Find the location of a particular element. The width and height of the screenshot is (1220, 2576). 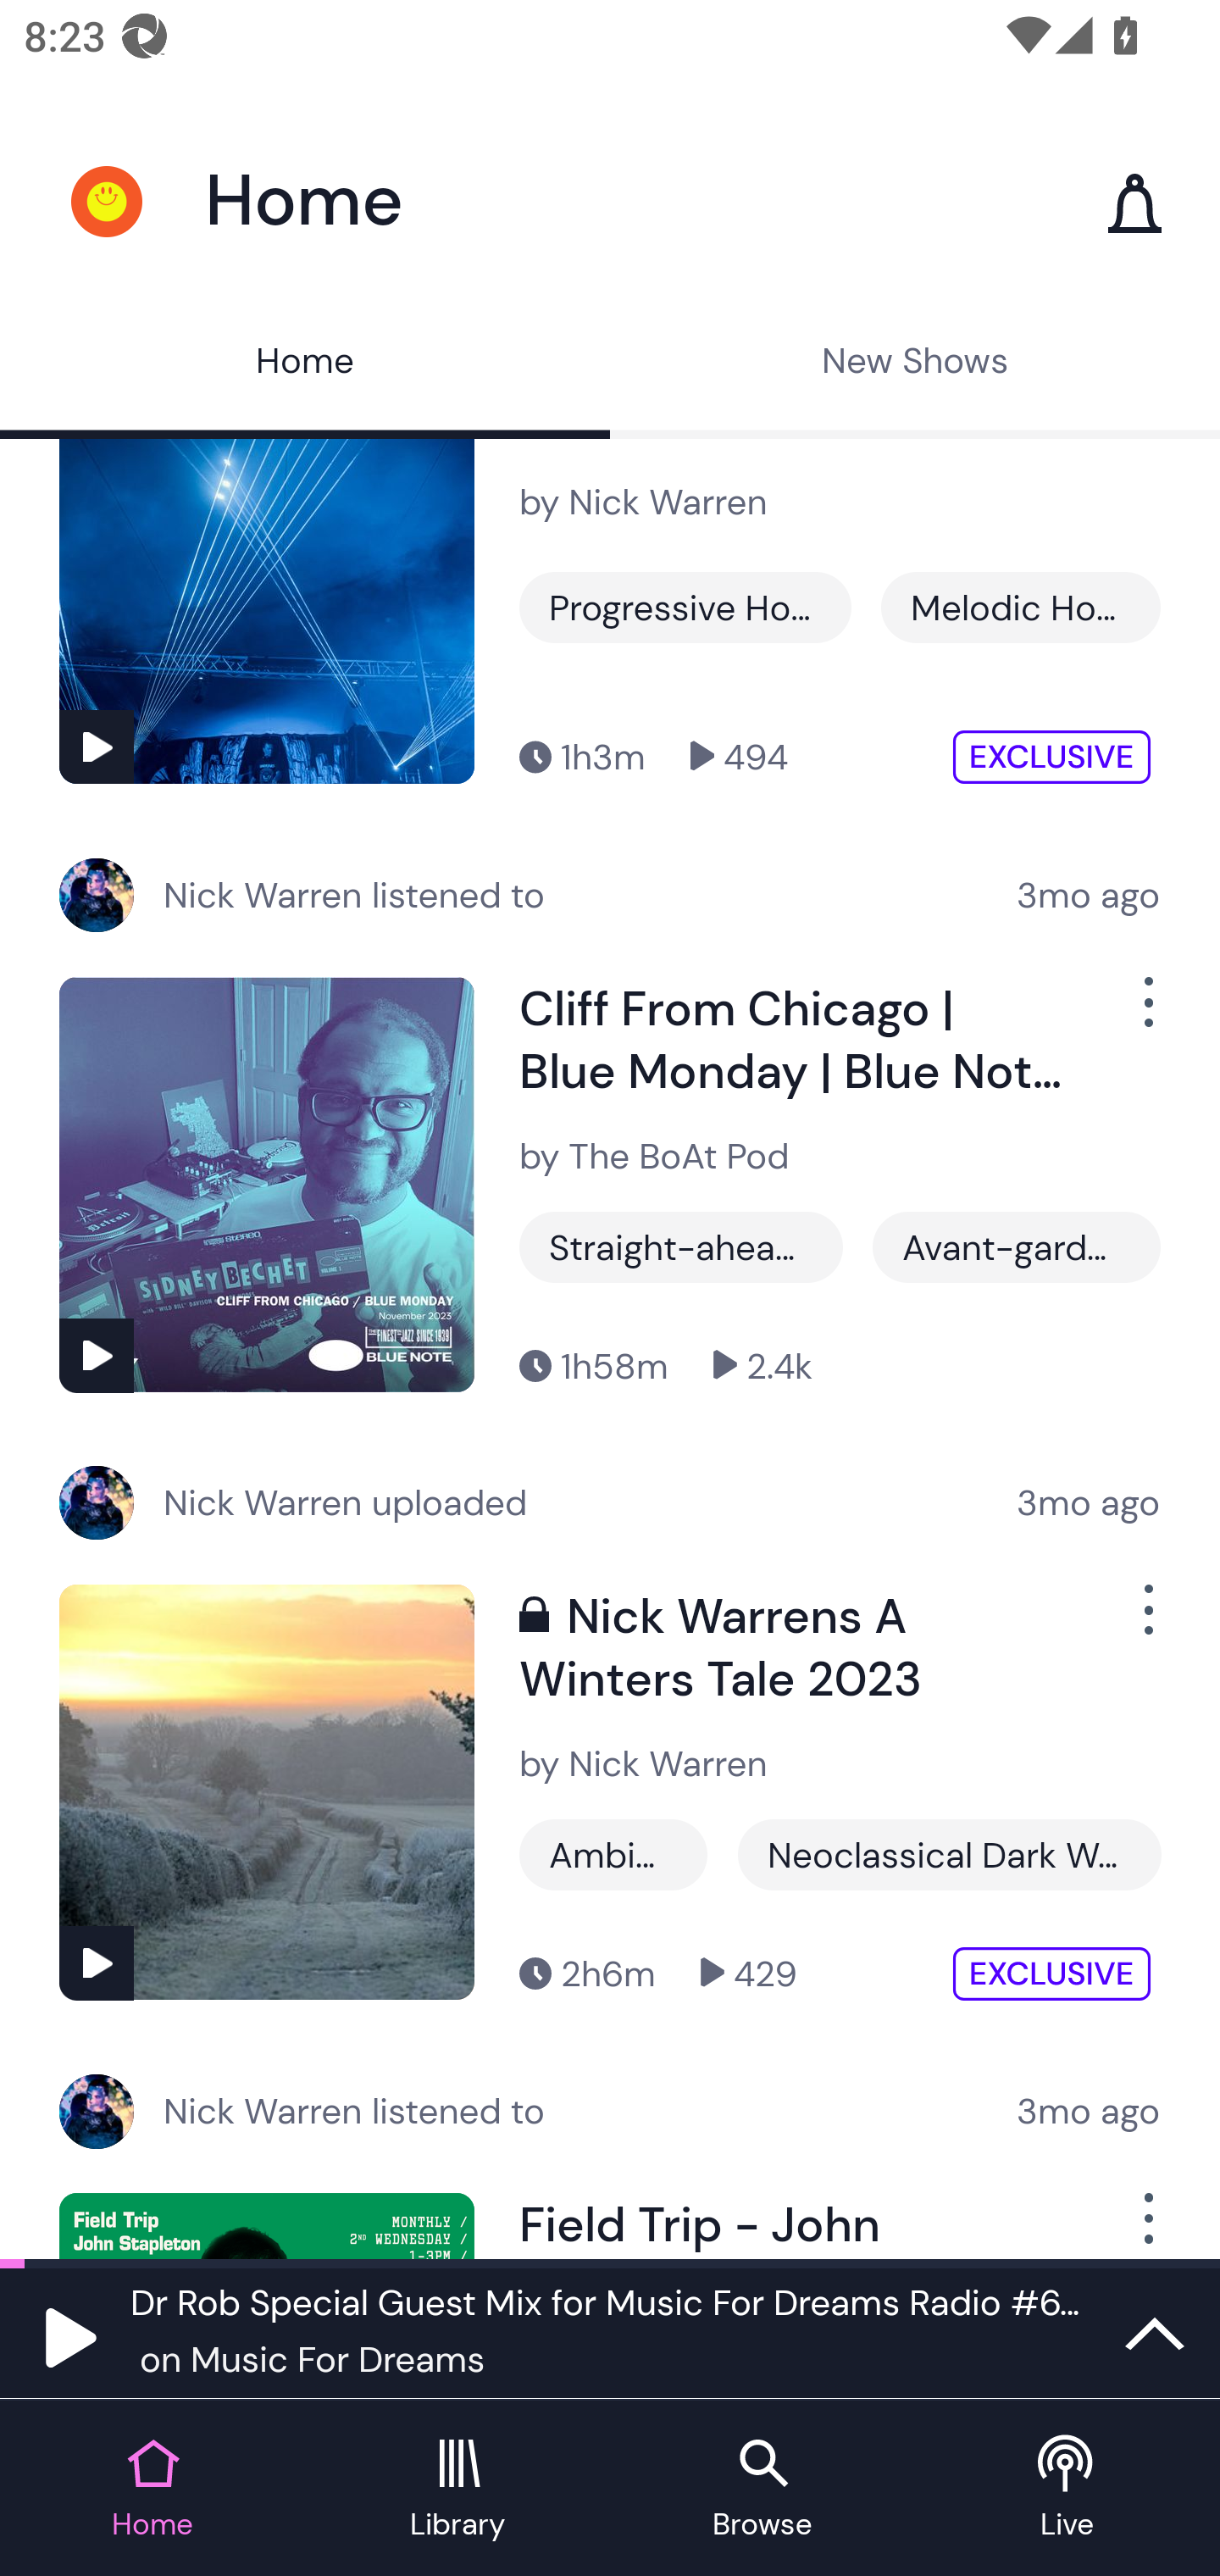

Neoclassical Dark Wave is located at coordinates (949, 1854).